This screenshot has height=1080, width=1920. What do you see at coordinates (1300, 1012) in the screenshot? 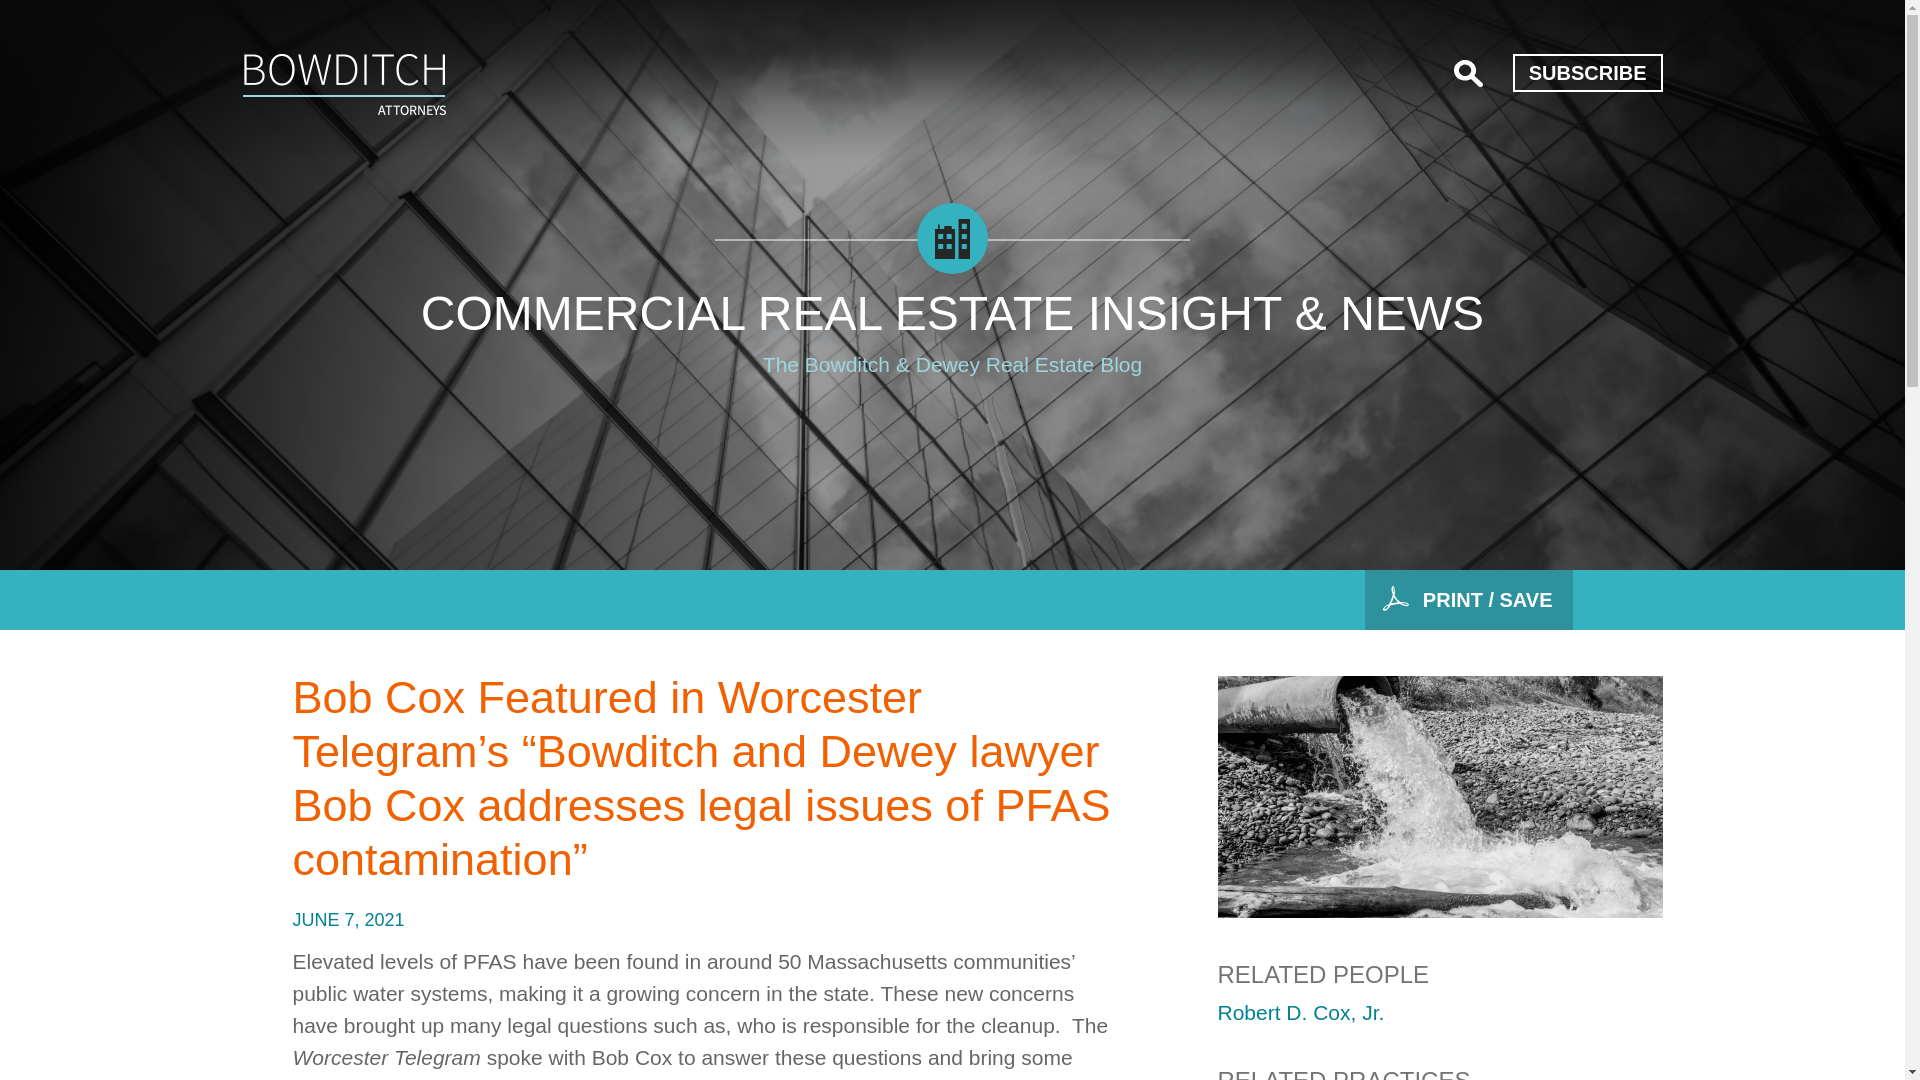
I see `Robert D. Cox, Jr.` at bounding box center [1300, 1012].